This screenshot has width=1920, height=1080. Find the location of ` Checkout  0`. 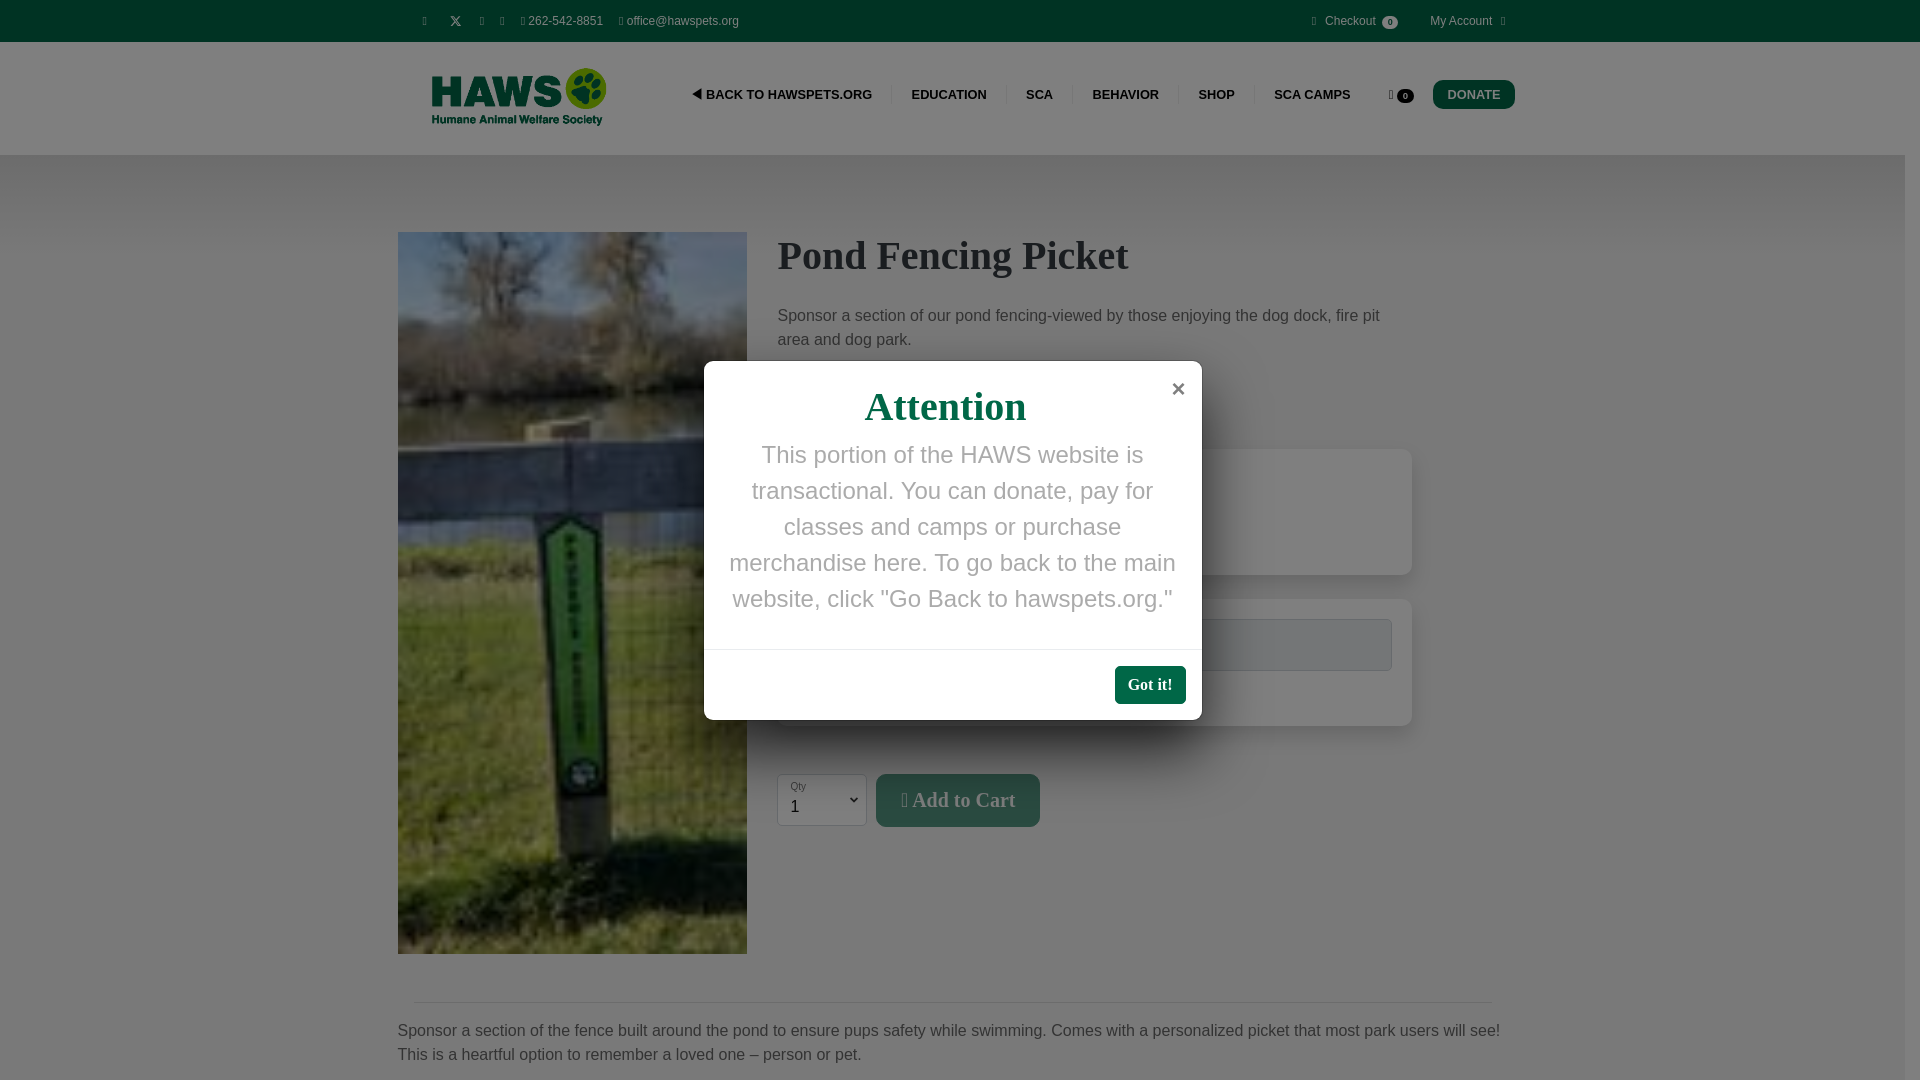

 Checkout  0 is located at coordinates (1352, 20).